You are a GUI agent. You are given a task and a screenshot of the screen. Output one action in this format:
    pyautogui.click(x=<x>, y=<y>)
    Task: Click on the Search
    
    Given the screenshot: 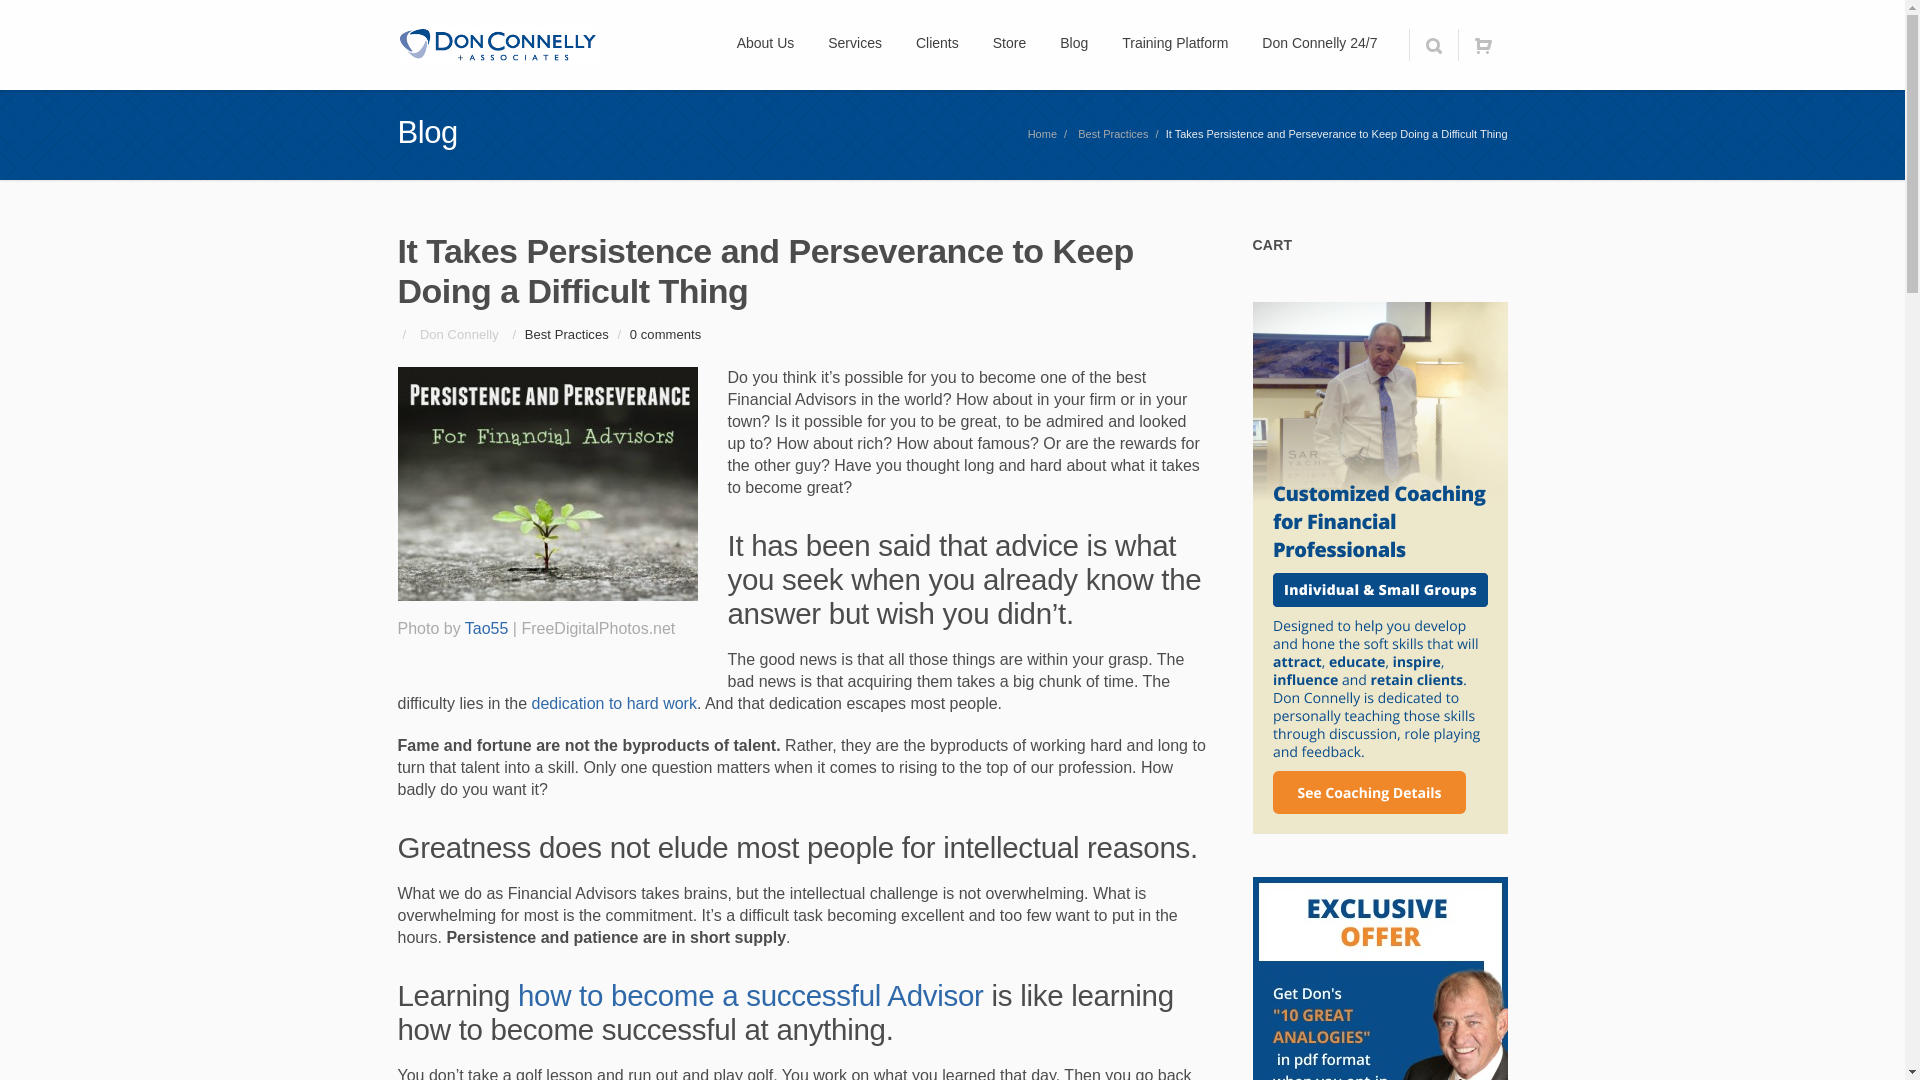 What is the action you would take?
    pyautogui.click(x=1432, y=44)
    